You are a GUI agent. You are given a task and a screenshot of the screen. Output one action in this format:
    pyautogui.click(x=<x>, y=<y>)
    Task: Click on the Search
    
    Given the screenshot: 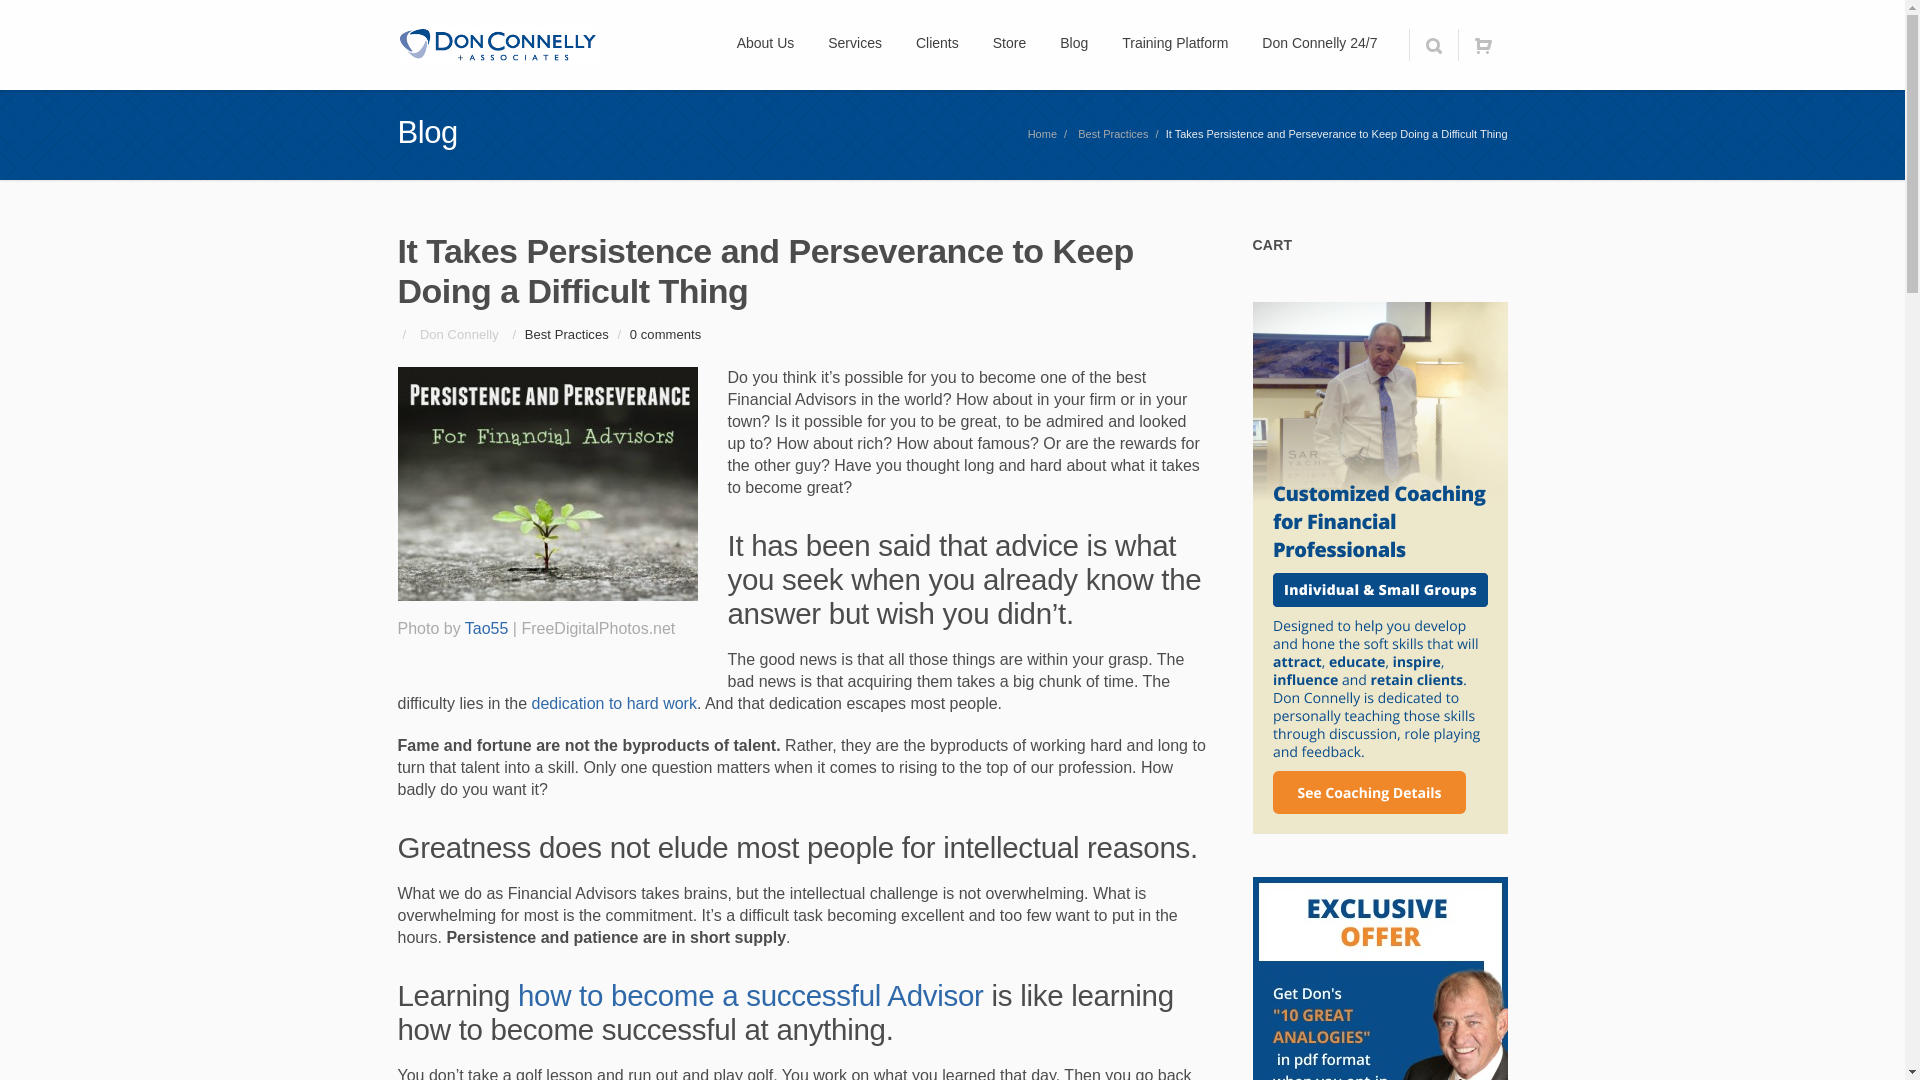 What is the action you would take?
    pyautogui.click(x=1432, y=44)
    